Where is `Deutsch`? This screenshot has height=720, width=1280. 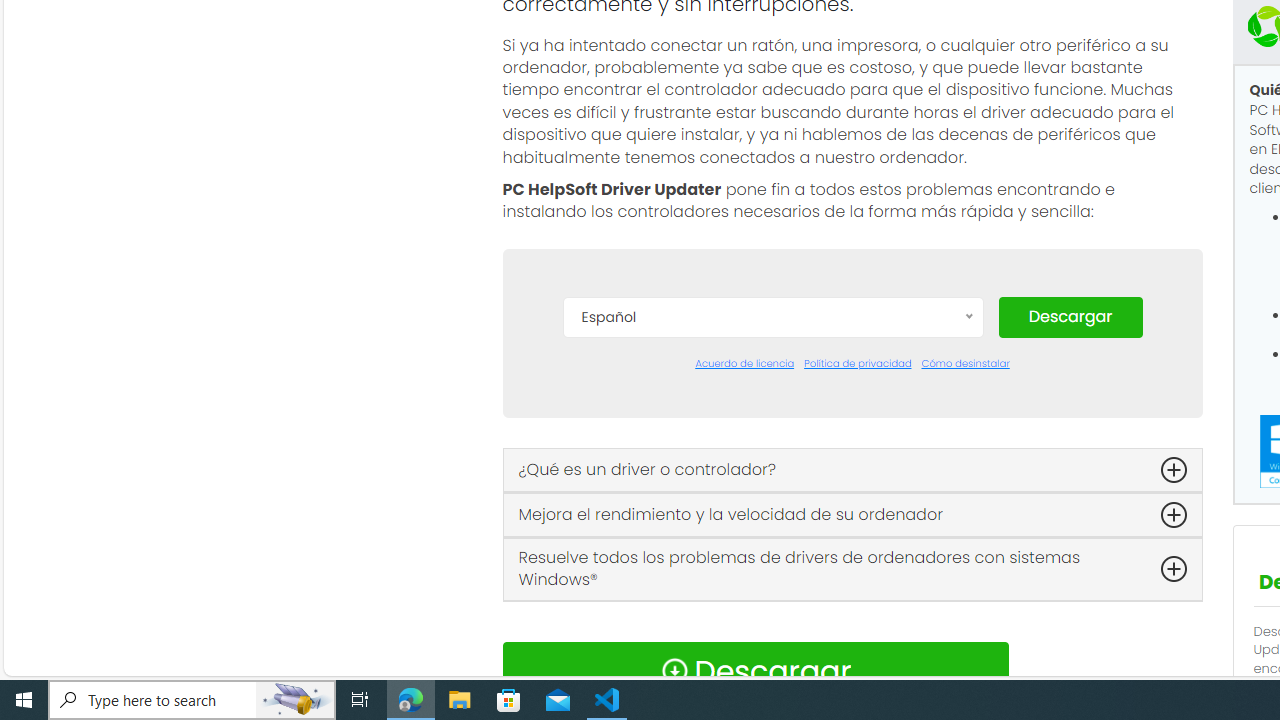 Deutsch is located at coordinates (772, 472).